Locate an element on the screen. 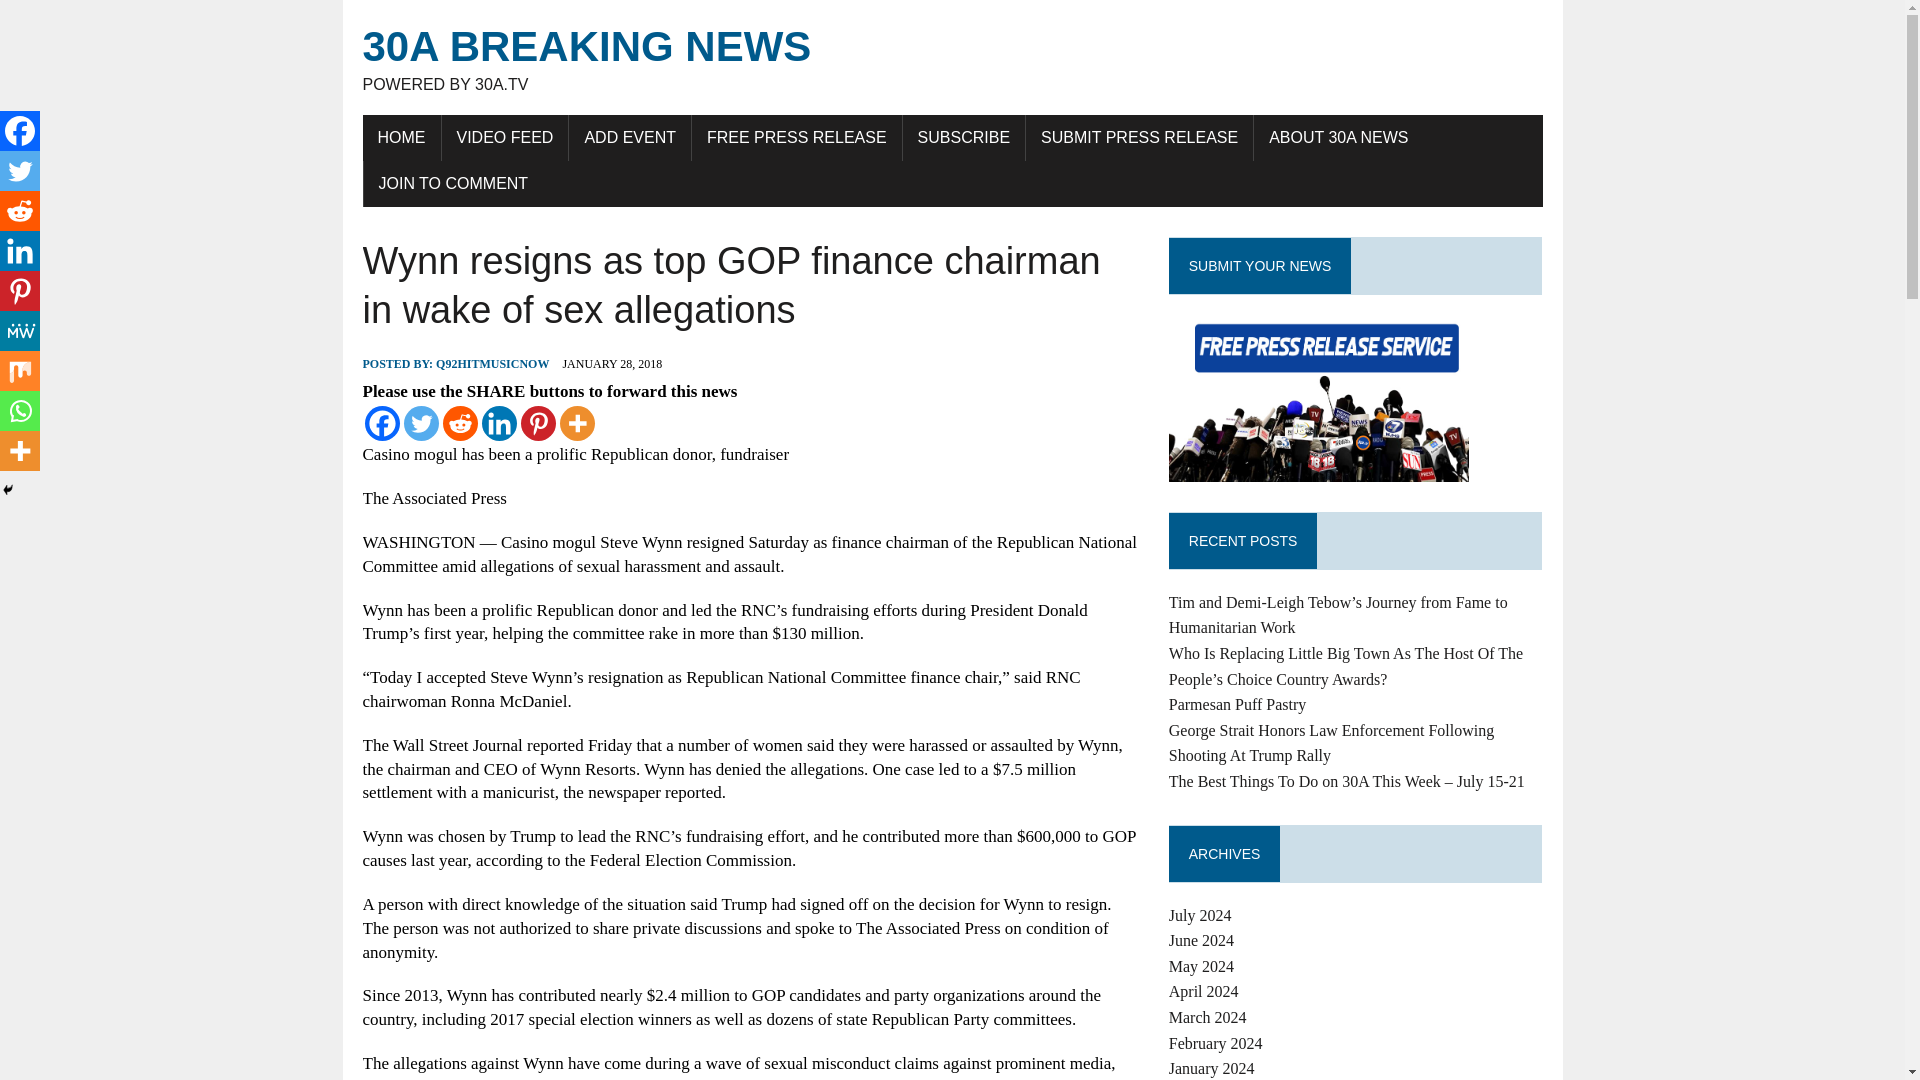 The image size is (1920, 1080). Facebook is located at coordinates (952, 58).